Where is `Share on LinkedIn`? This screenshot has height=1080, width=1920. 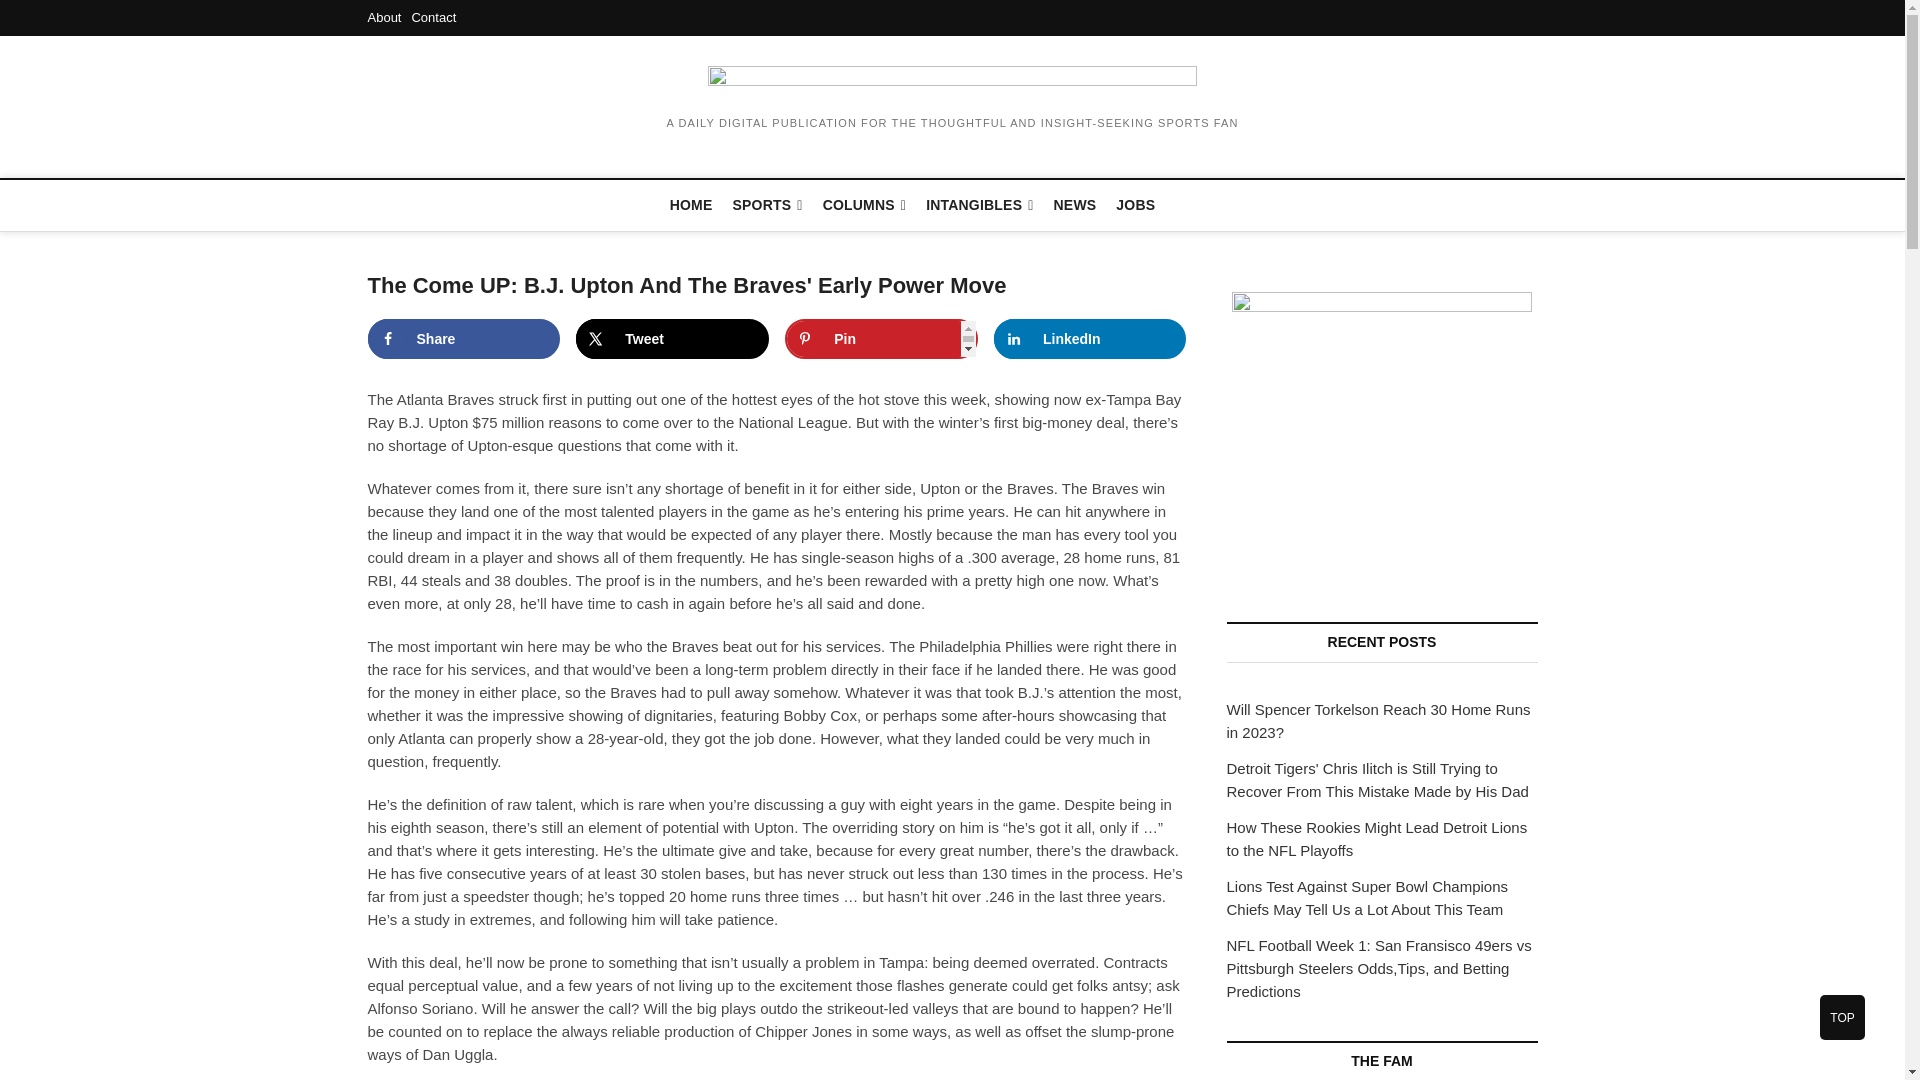 Share on LinkedIn is located at coordinates (1090, 338).